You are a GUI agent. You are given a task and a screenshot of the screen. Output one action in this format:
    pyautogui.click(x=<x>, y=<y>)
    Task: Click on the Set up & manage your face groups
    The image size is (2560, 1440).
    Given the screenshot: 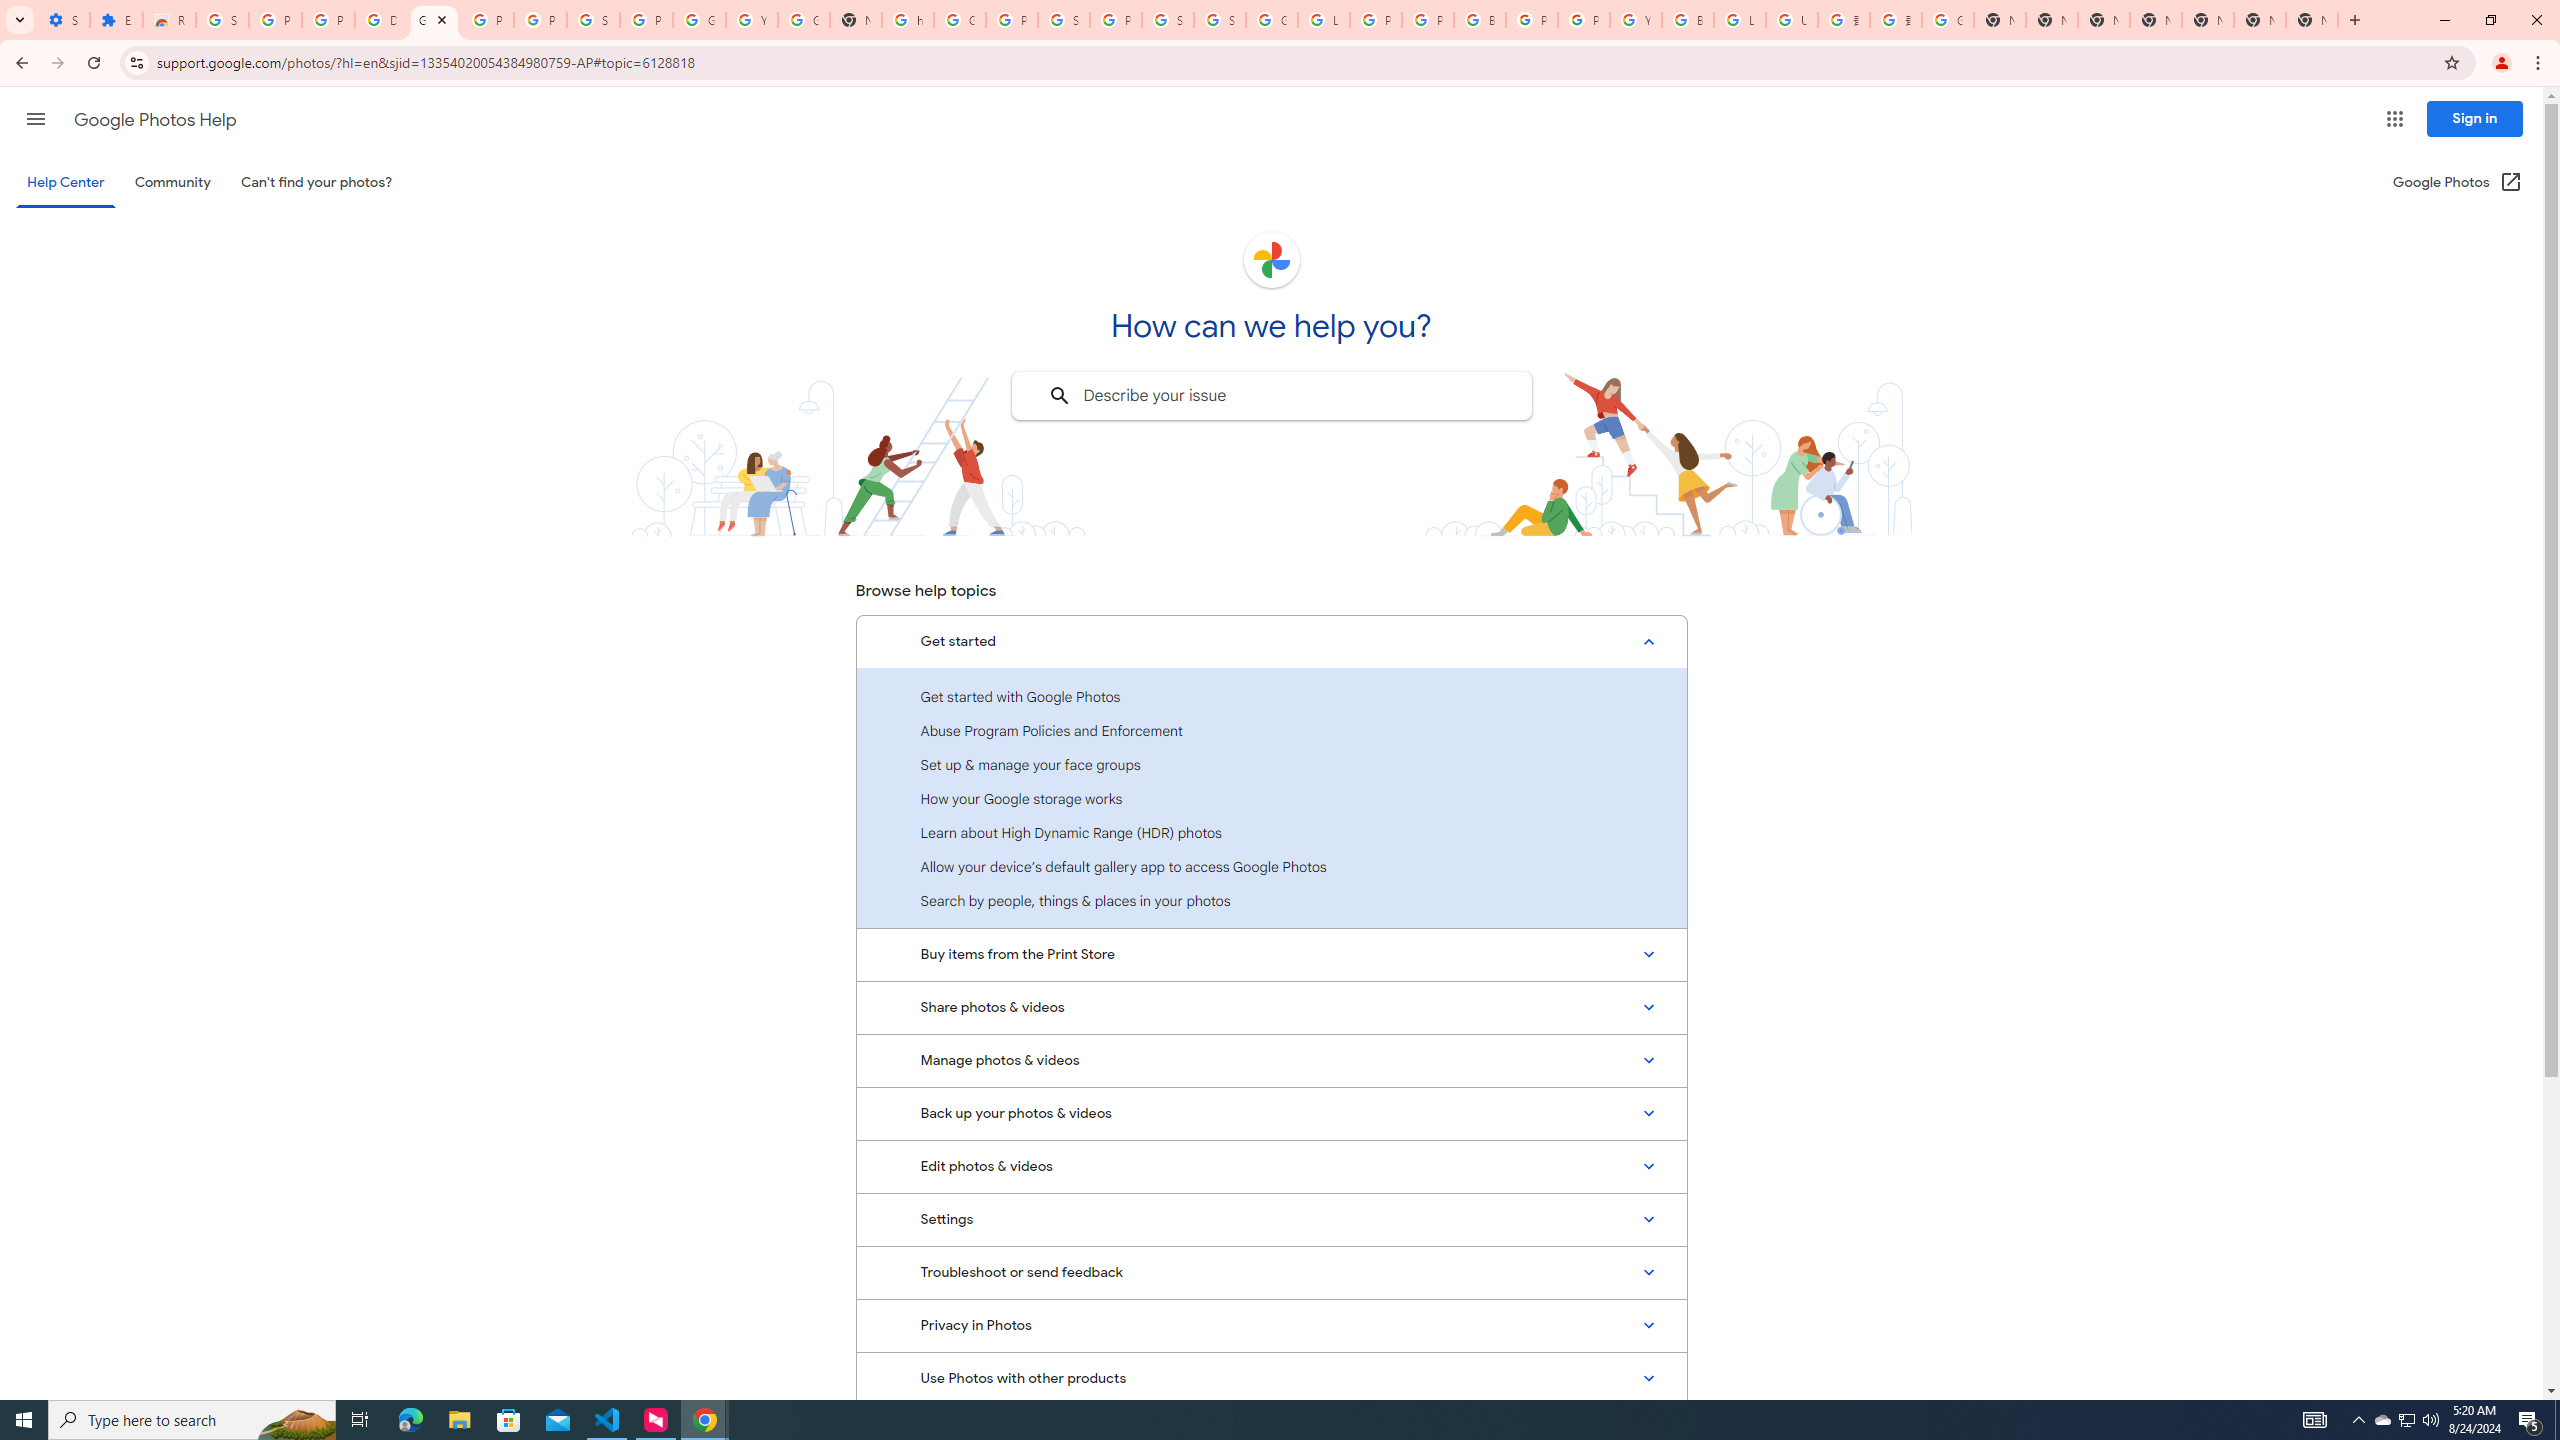 What is the action you would take?
    pyautogui.click(x=1271, y=764)
    